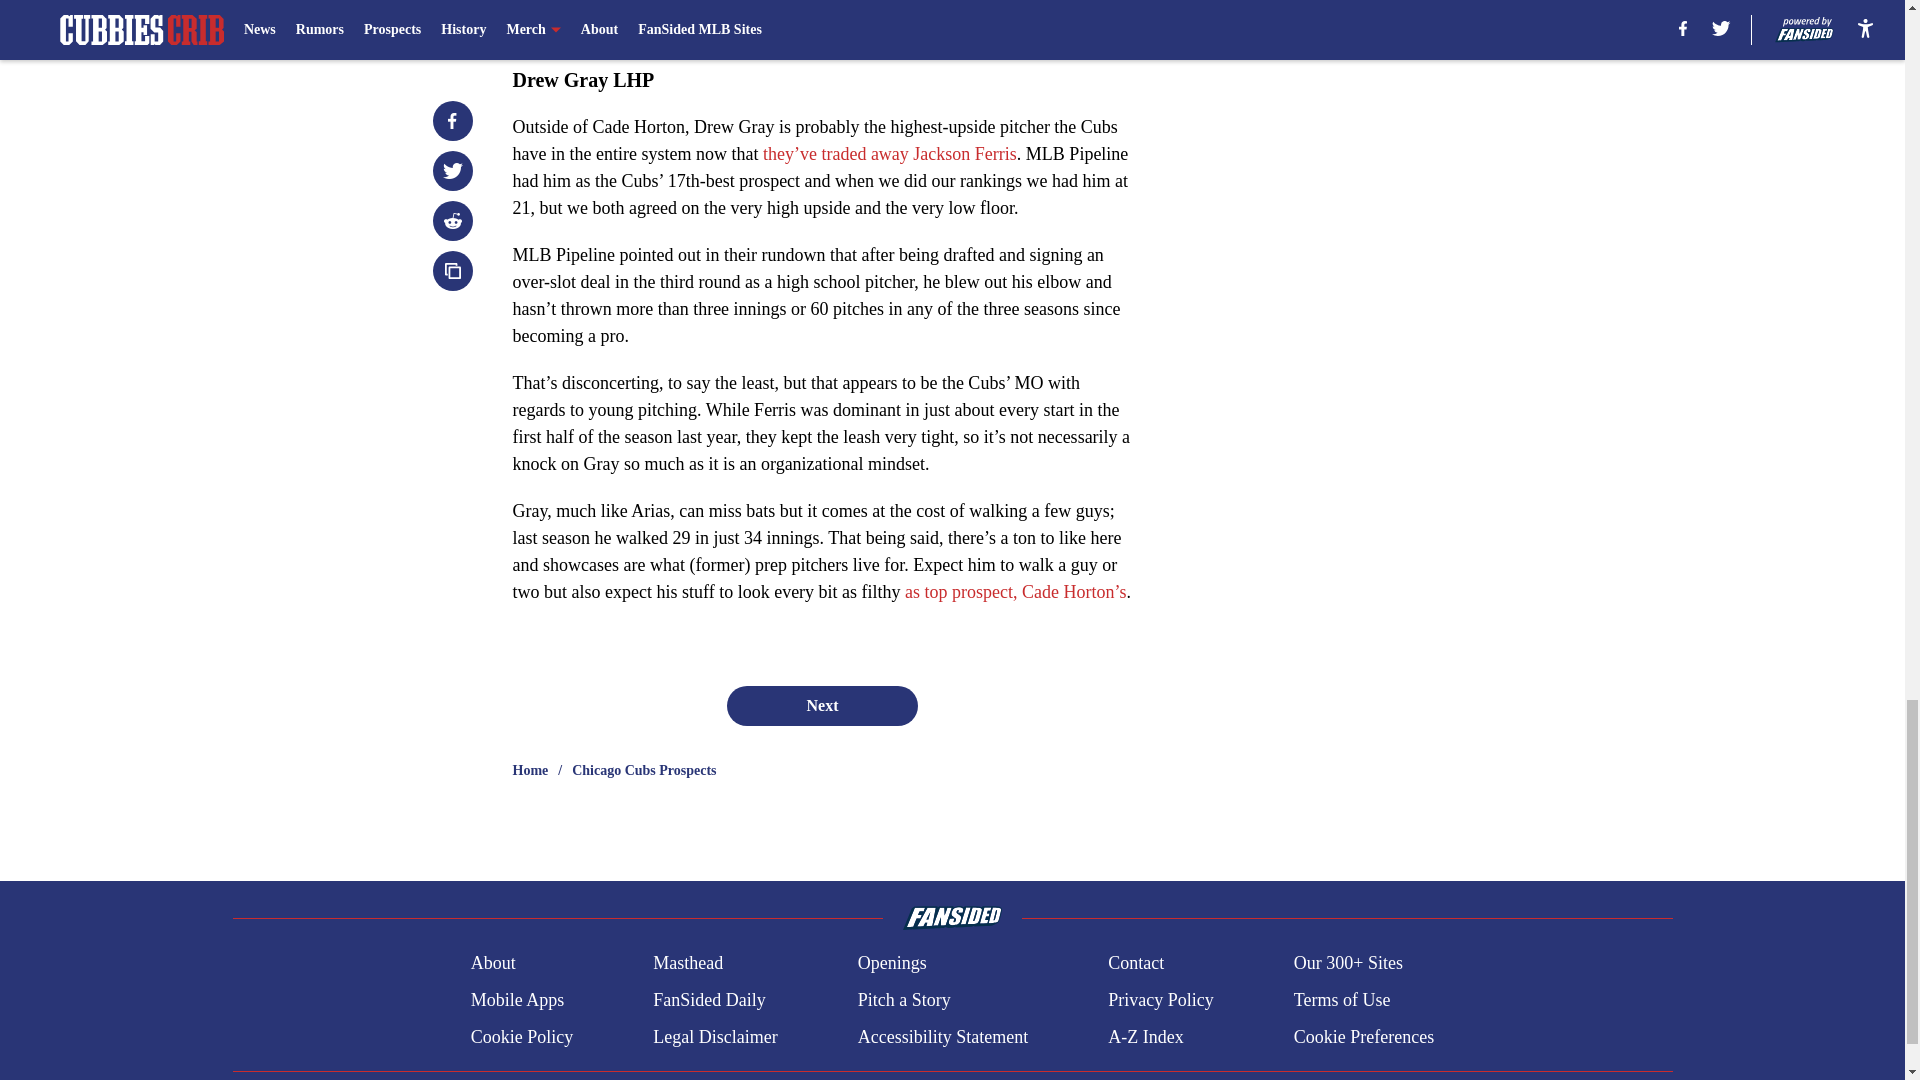 The image size is (1920, 1080). What do you see at coordinates (1135, 964) in the screenshot?
I see `Contact` at bounding box center [1135, 964].